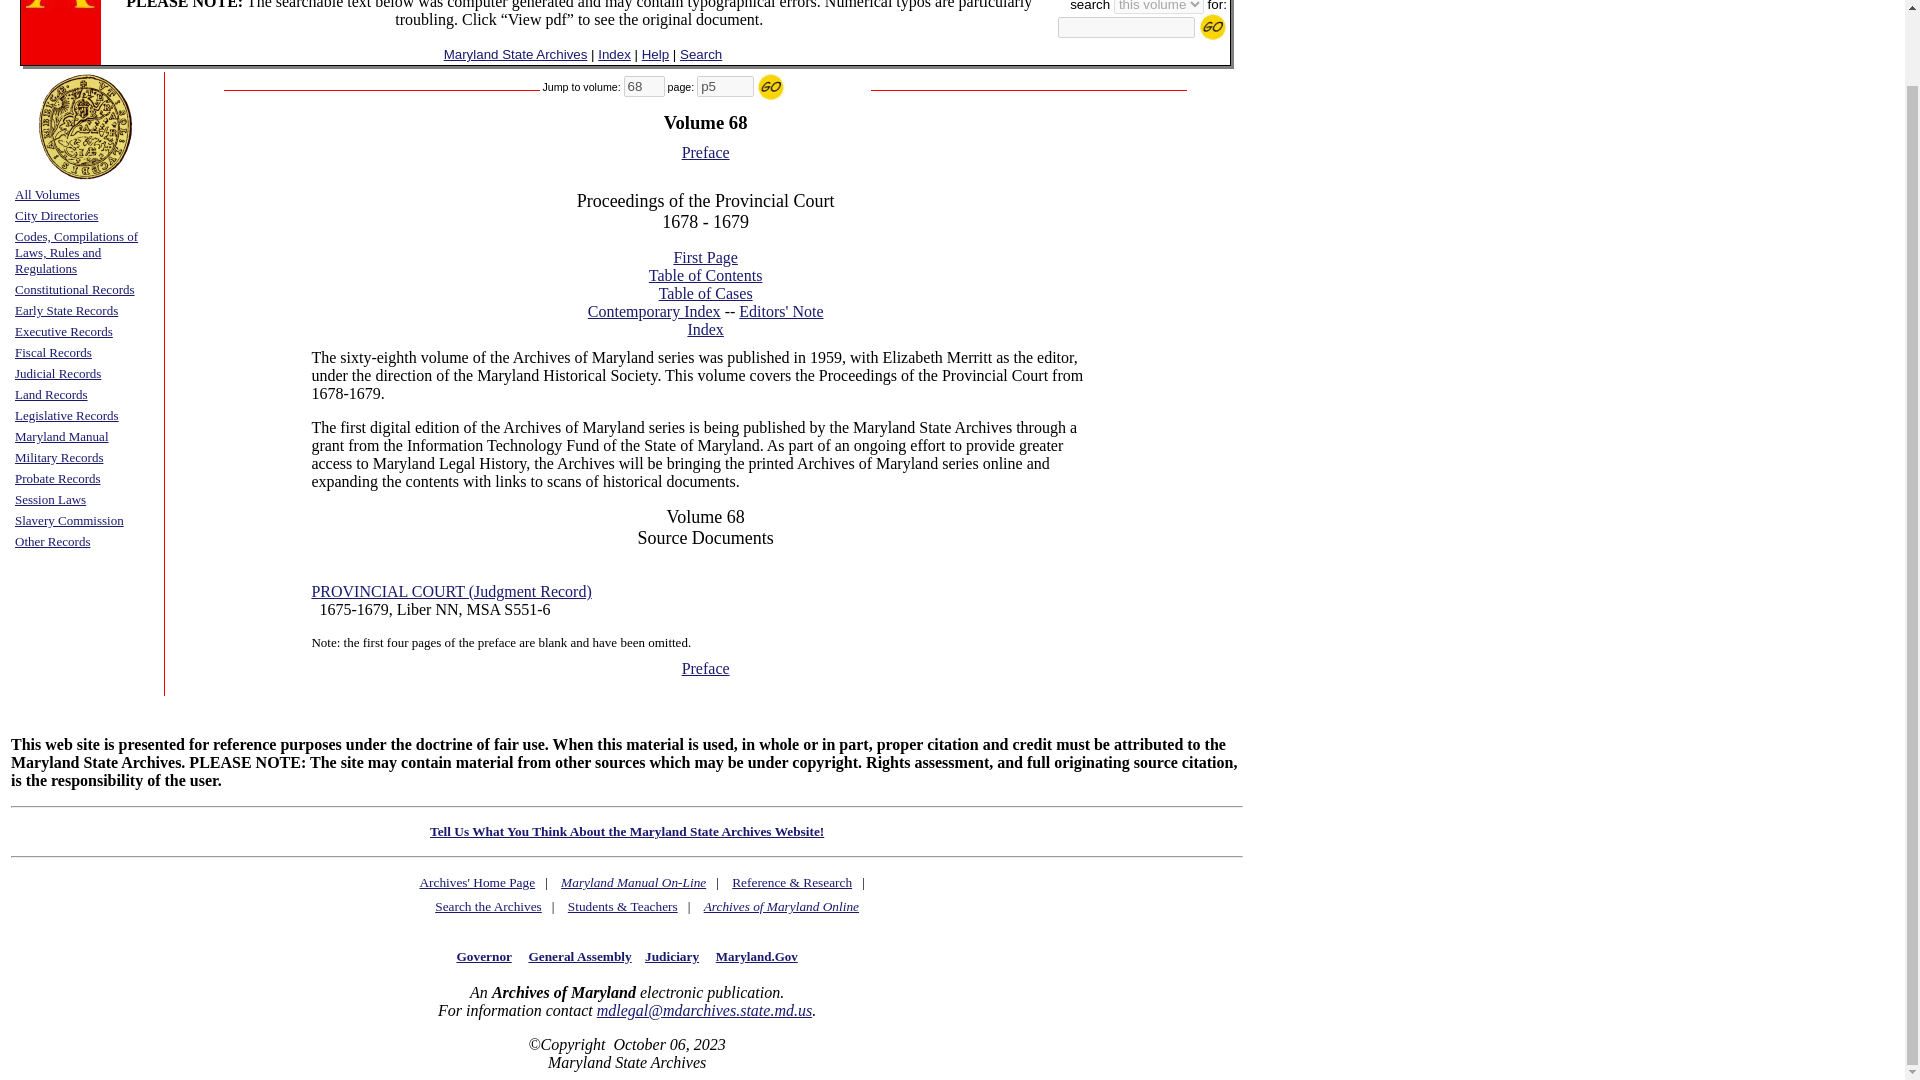 The width and height of the screenshot is (1920, 1080). Describe the element at coordinates (633, 882) in the screenshot. I see `Maryland Manual On-Line` at that location.